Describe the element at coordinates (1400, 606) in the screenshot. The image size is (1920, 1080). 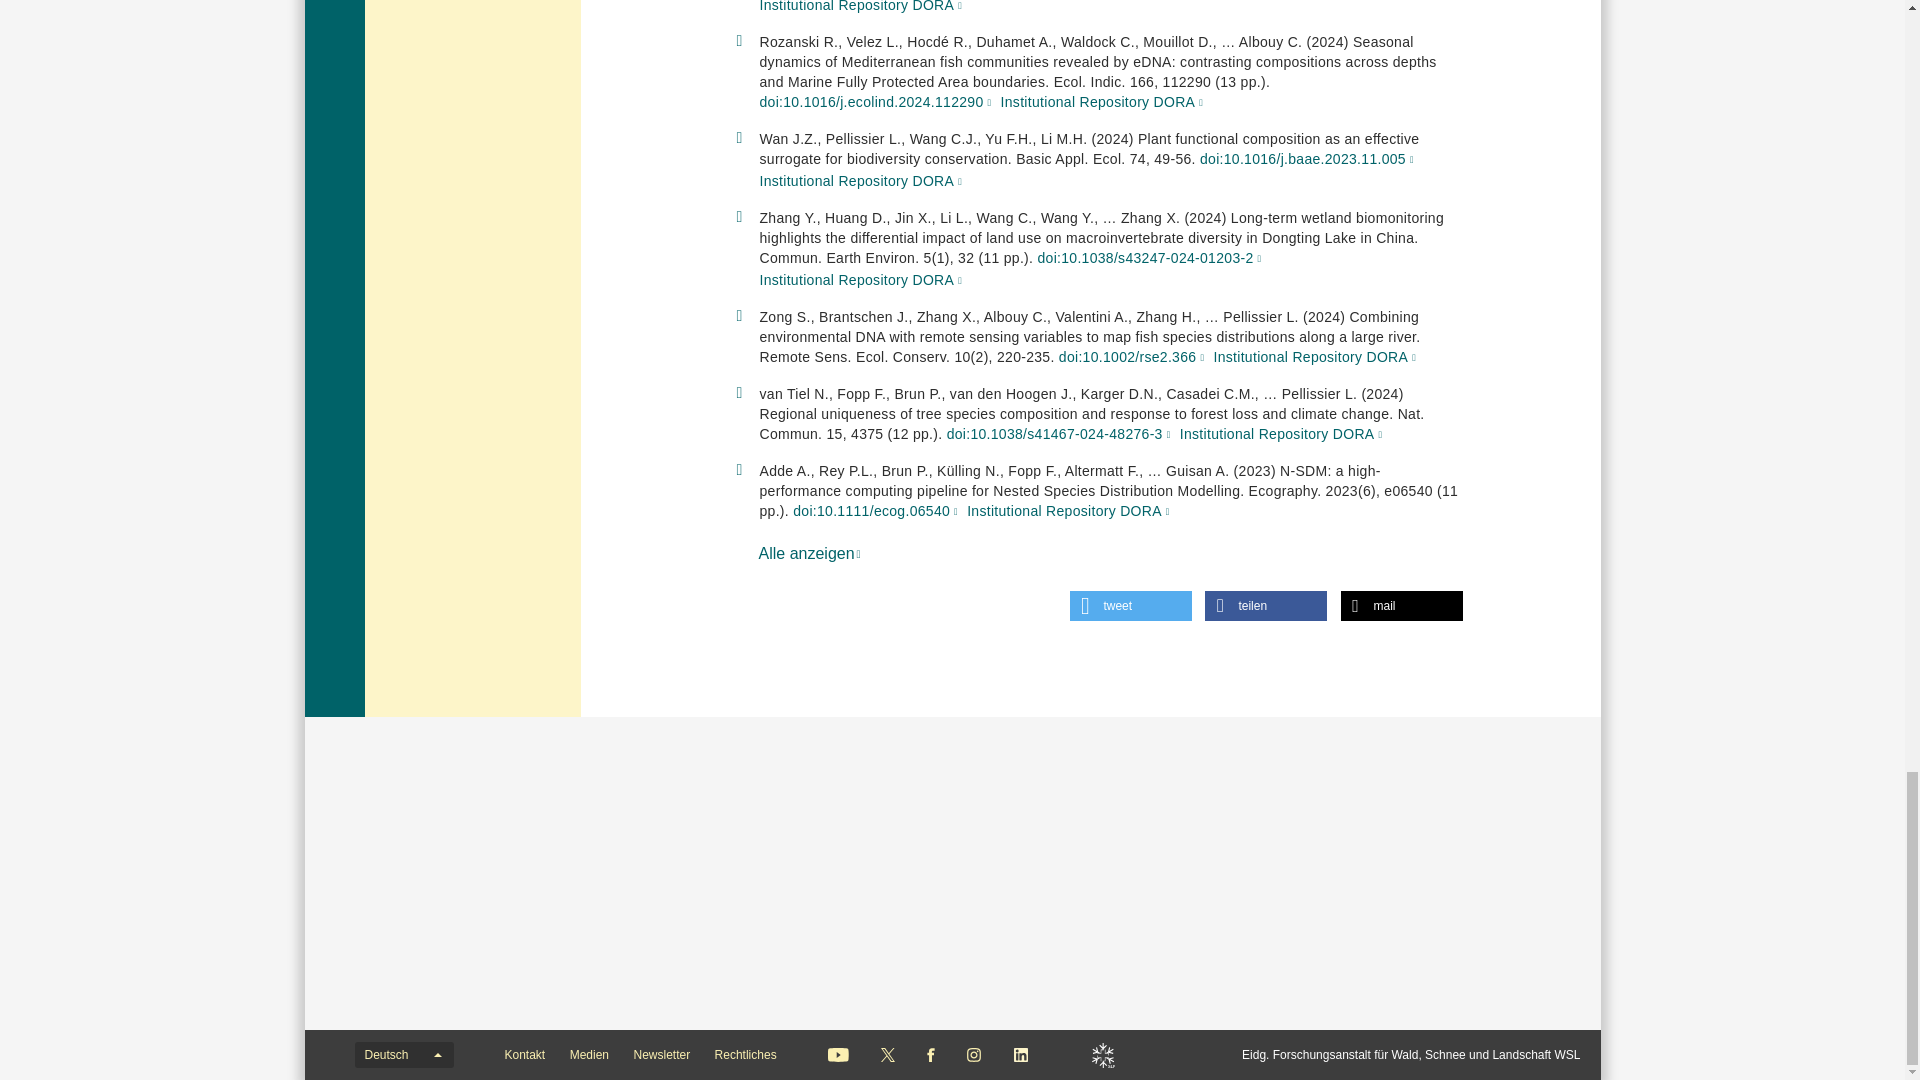
I see `Per E-Mail versenden` at that location.